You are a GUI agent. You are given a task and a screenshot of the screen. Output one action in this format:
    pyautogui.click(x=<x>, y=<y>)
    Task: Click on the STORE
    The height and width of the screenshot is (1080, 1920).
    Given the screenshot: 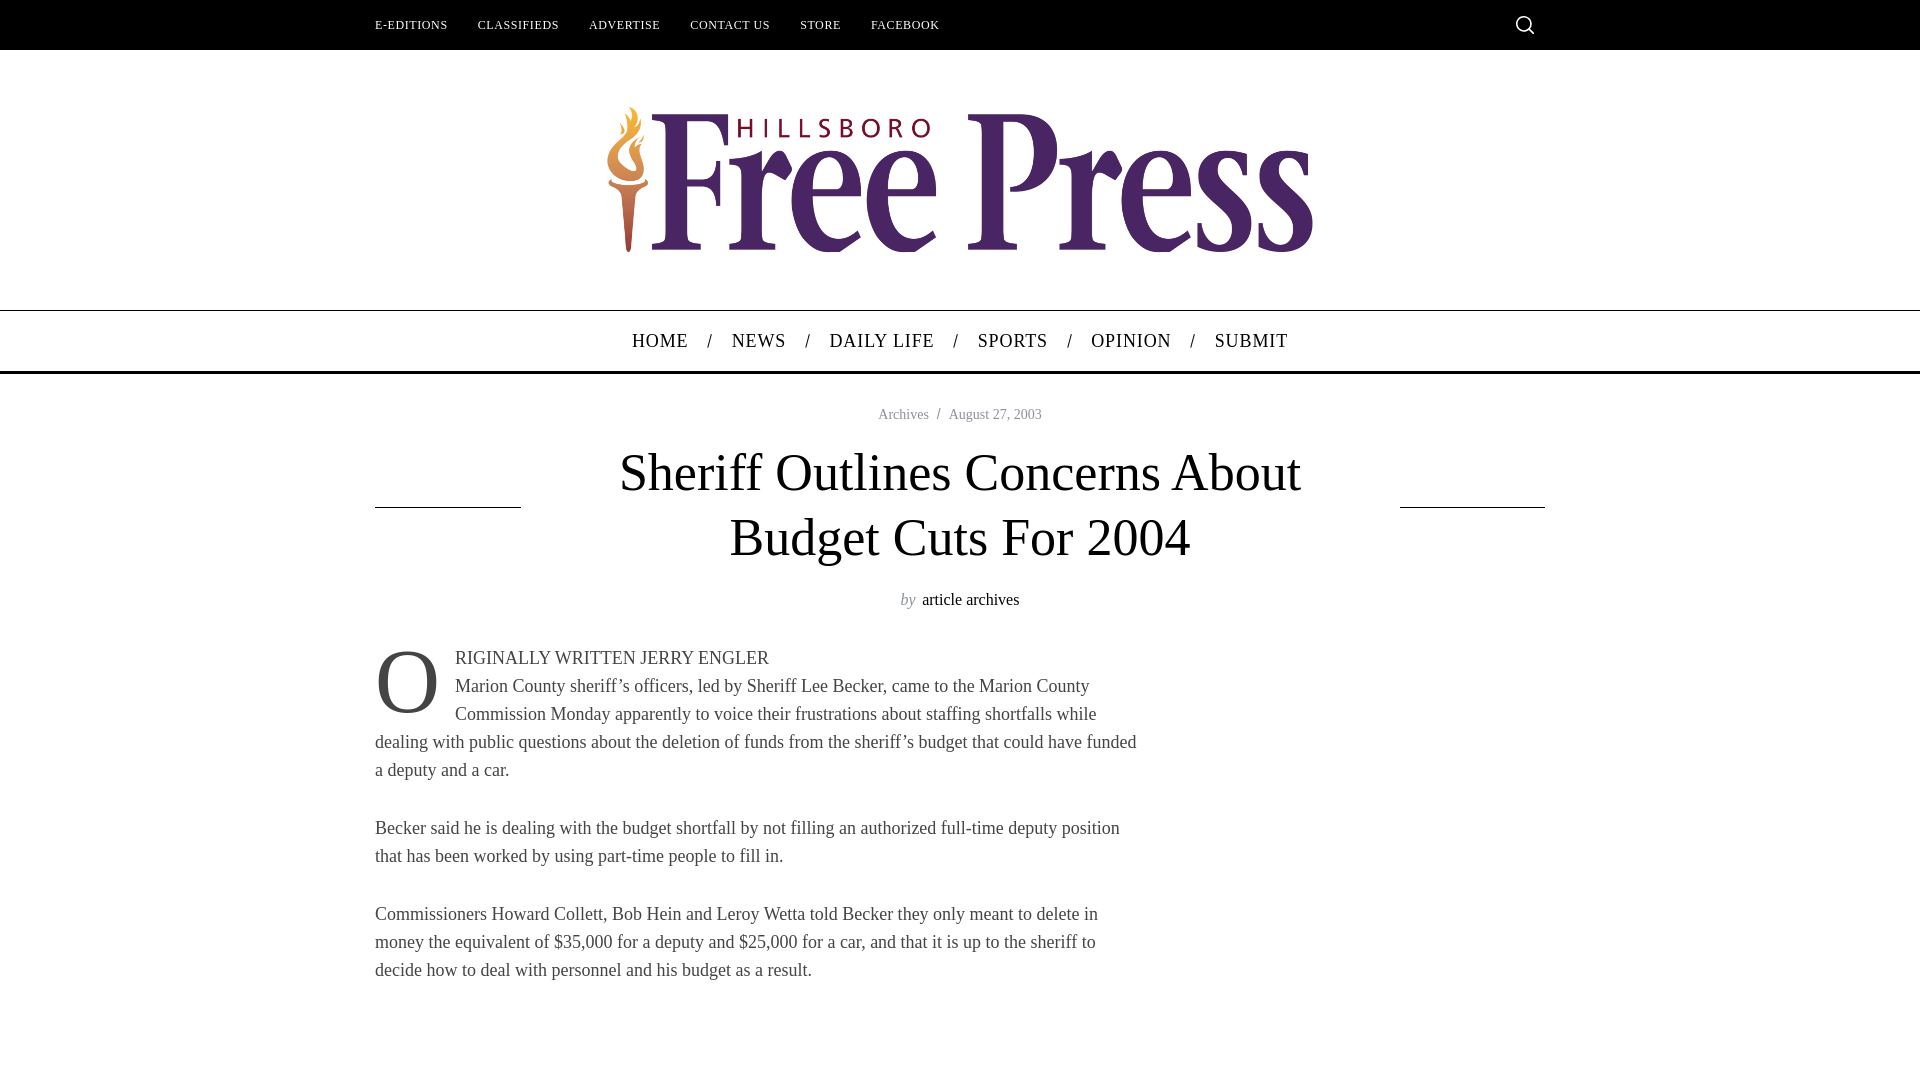 What is the action you would take?
    pyautogui.click(x=820, y=24)
    